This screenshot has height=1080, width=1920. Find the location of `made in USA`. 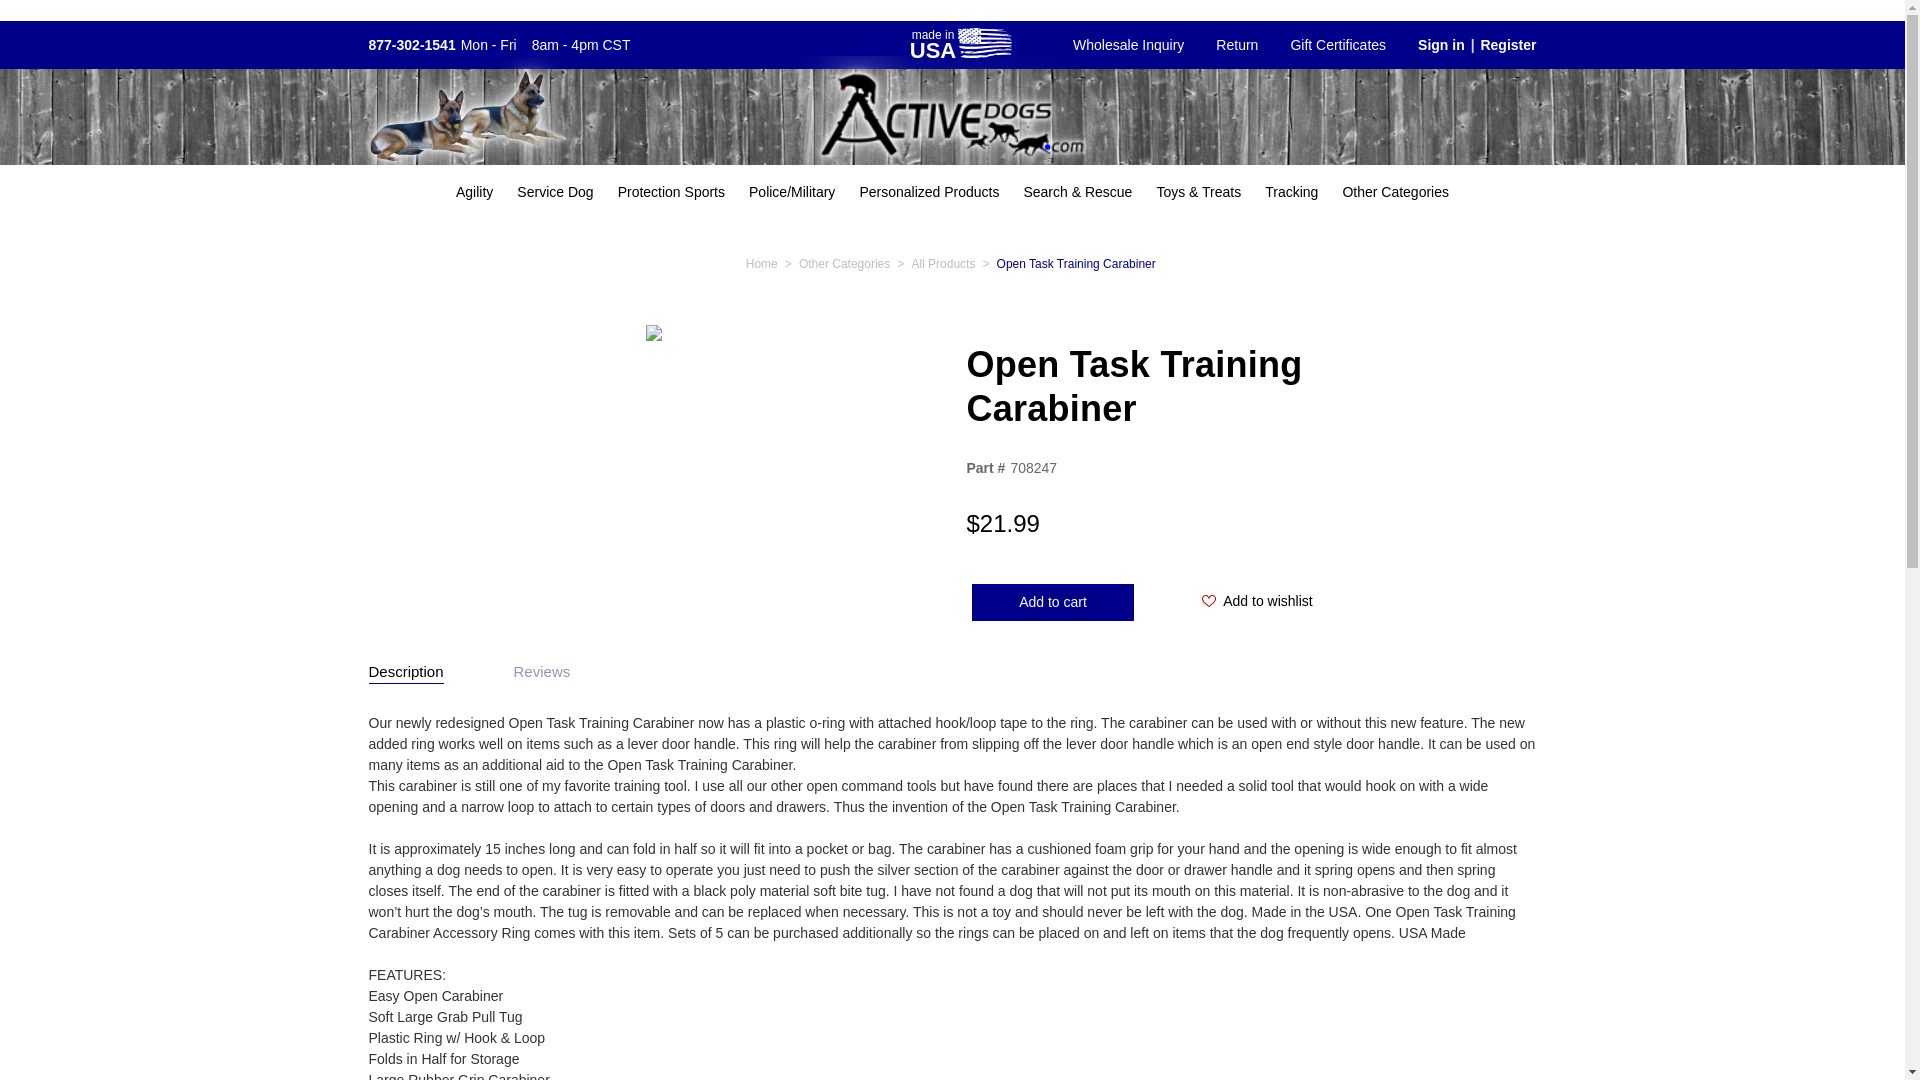

made in USA is located at coordinates (960, 44).